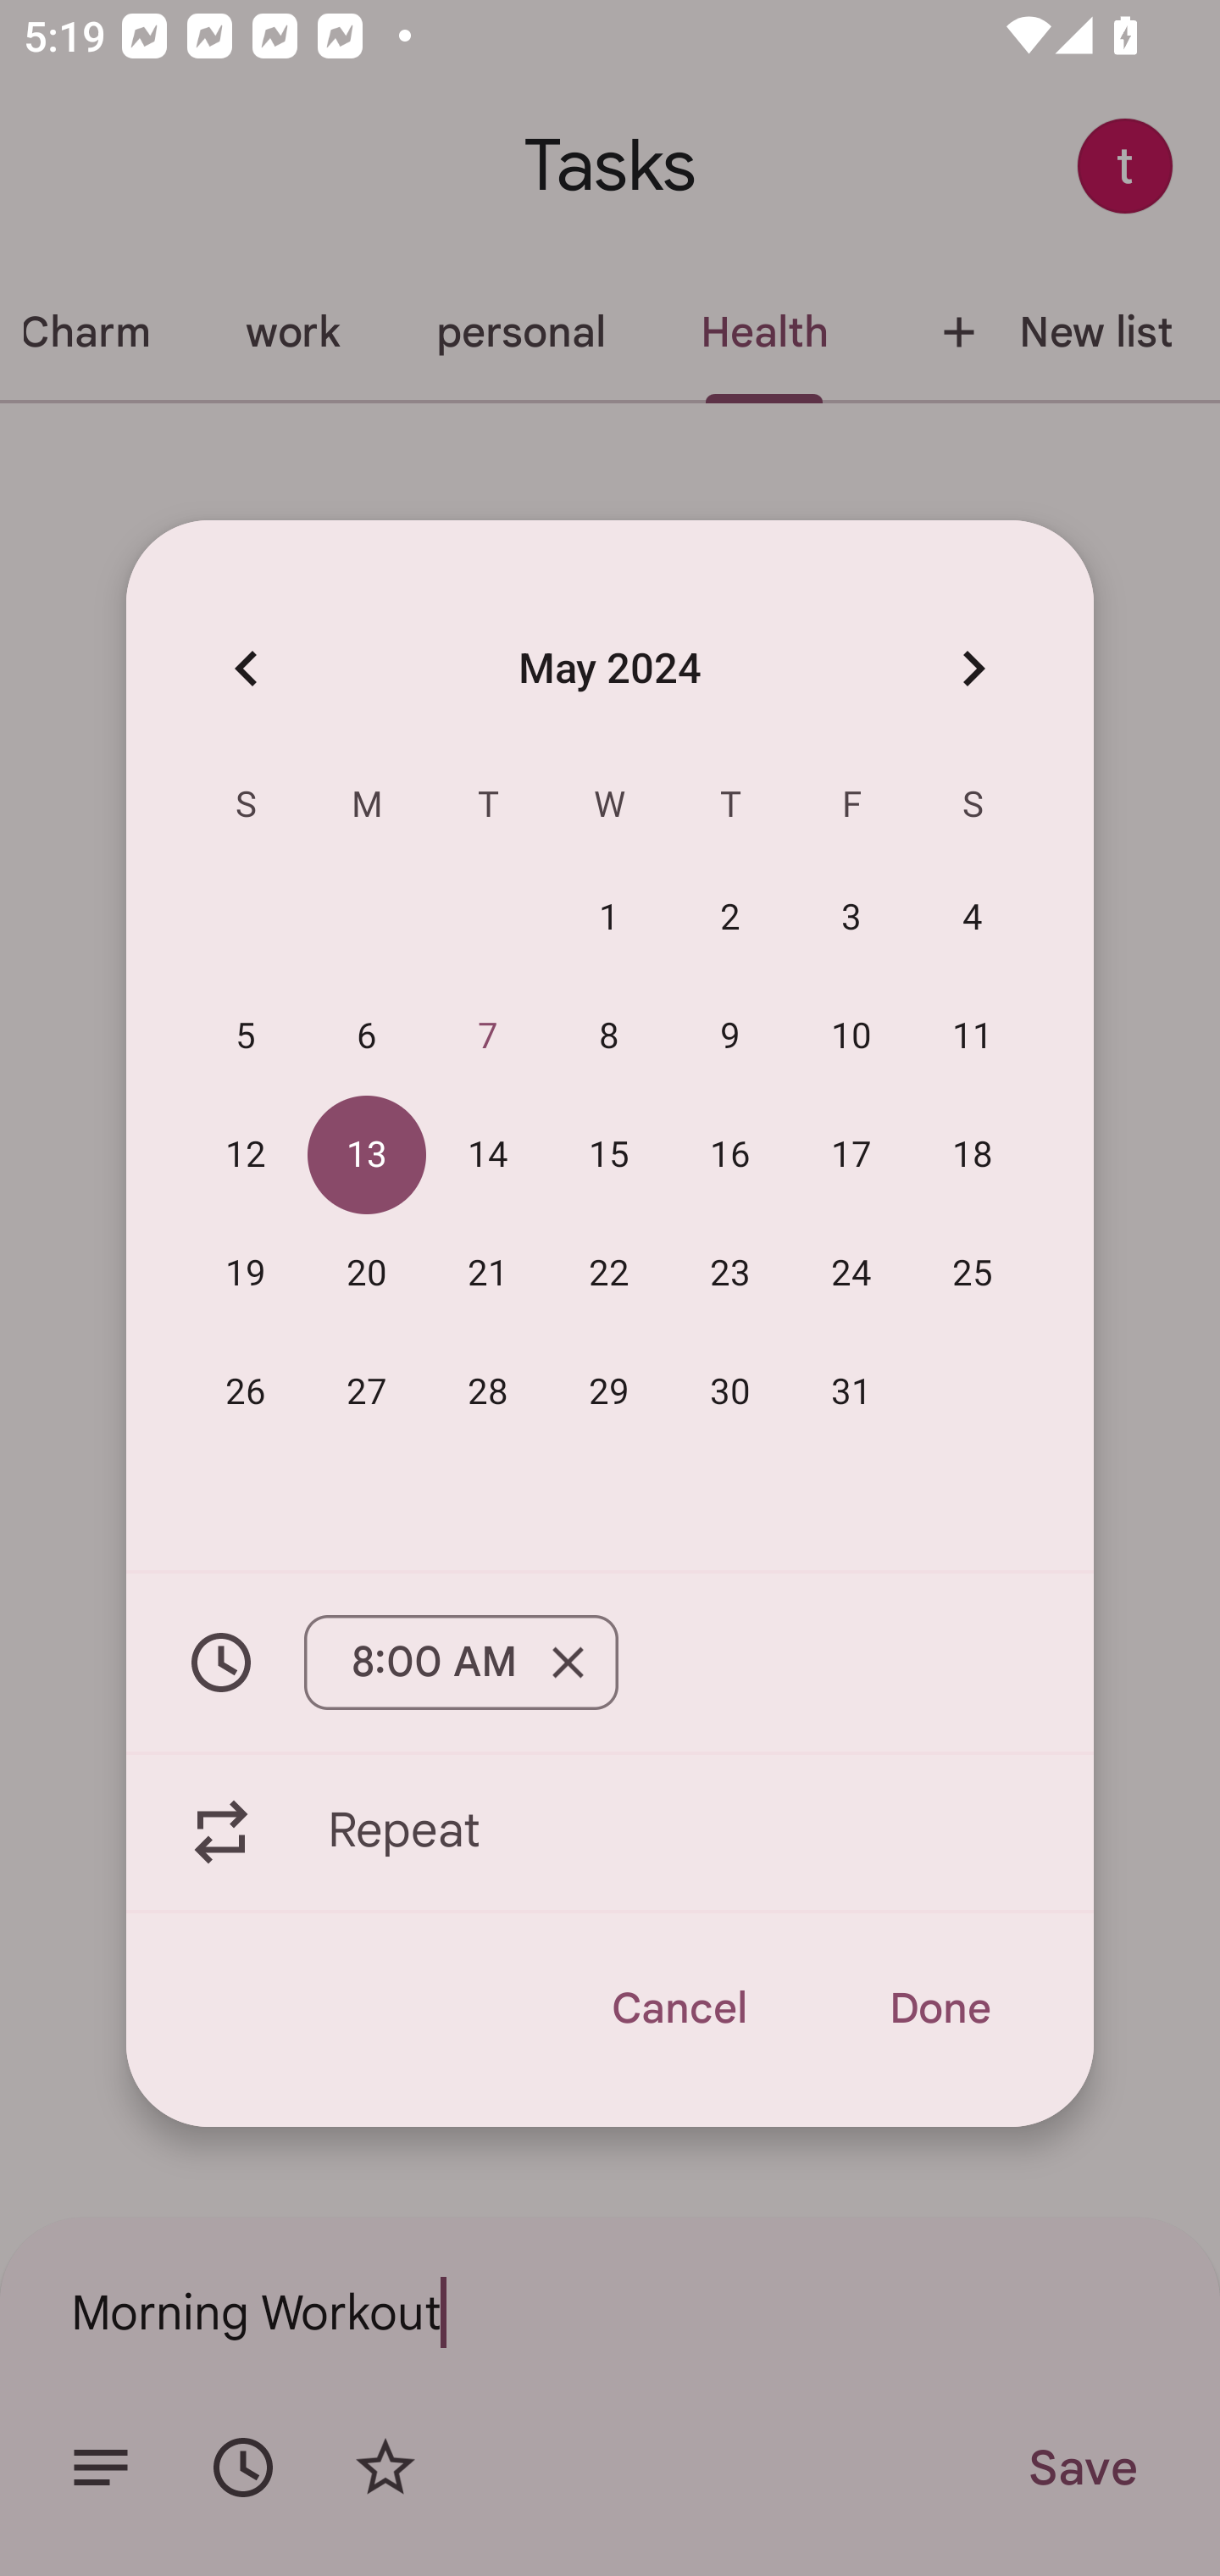 The height and width of the screenshot is (2576, 1220). Describe the element at coordinates (973, 668) in the screenshot. I see `Next month` at that location.